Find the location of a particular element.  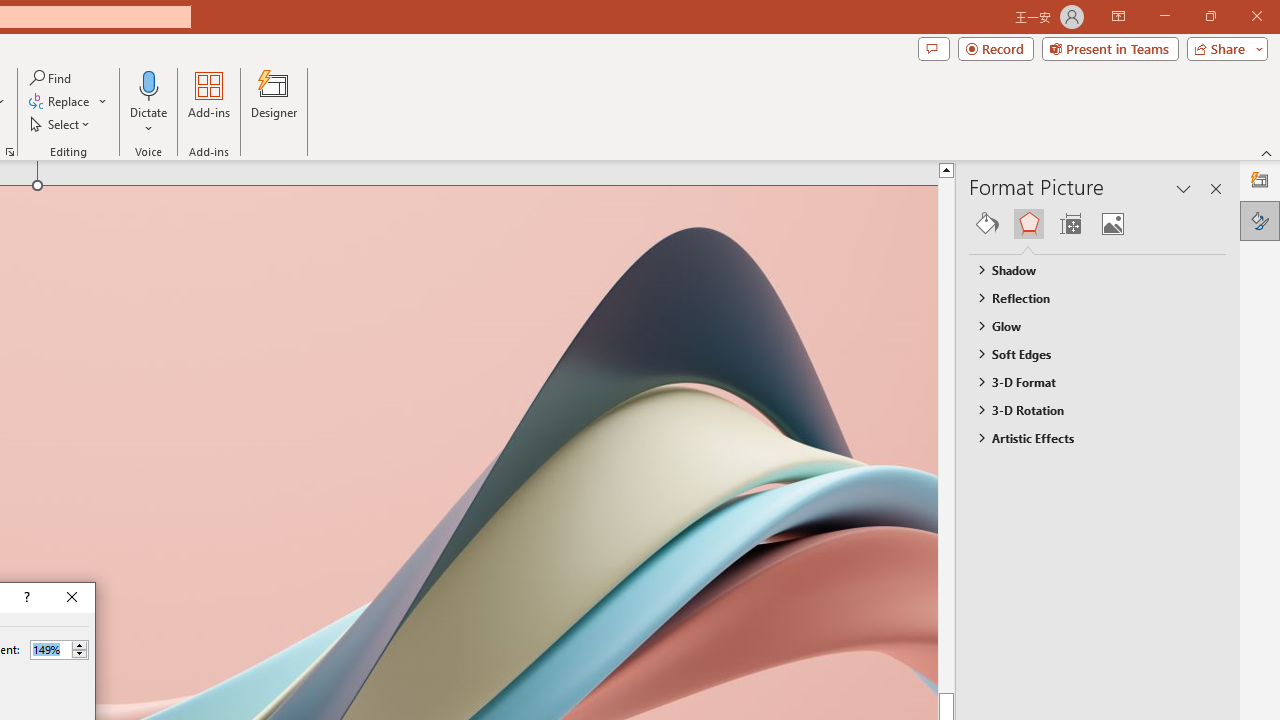

Page up is located at coordinates (984, 434).